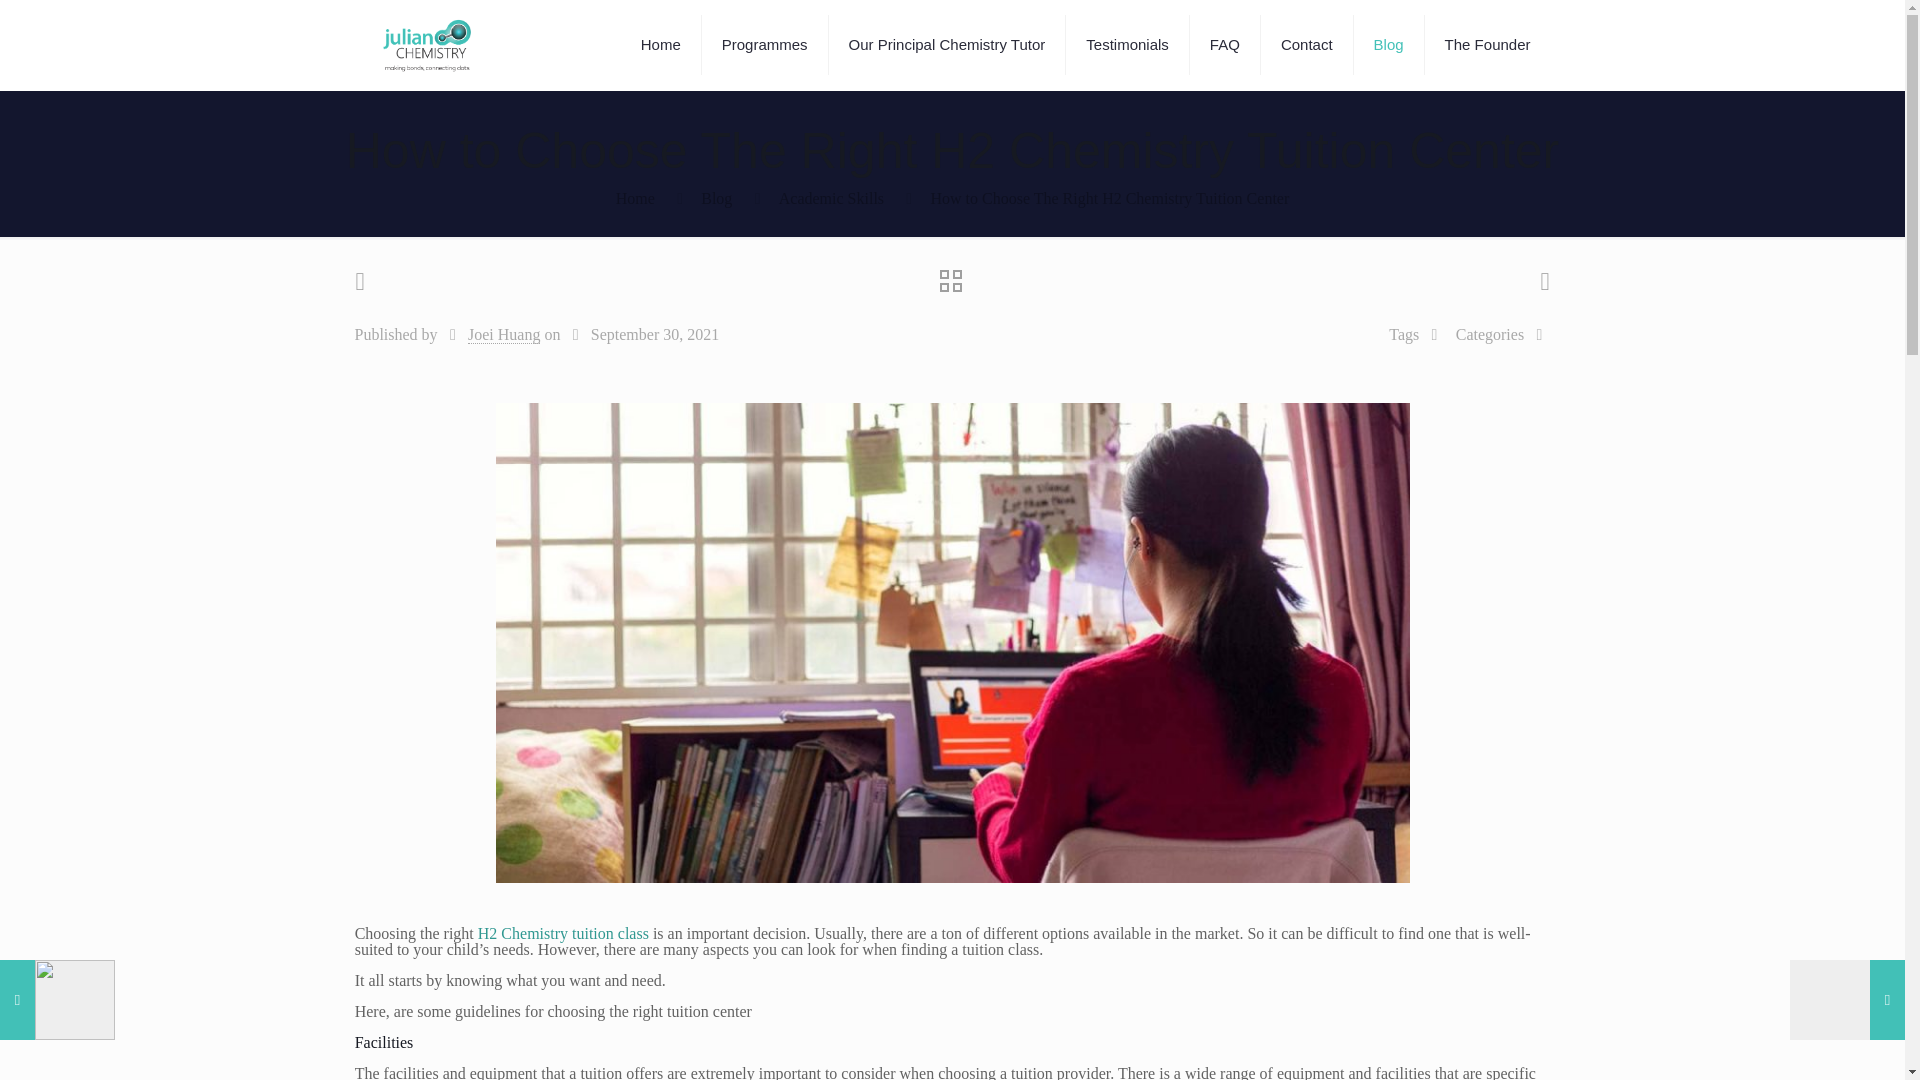 Image resolution: width=1920 pixels, height=1080 pixels. I want to click on Home, so click(635, 198).